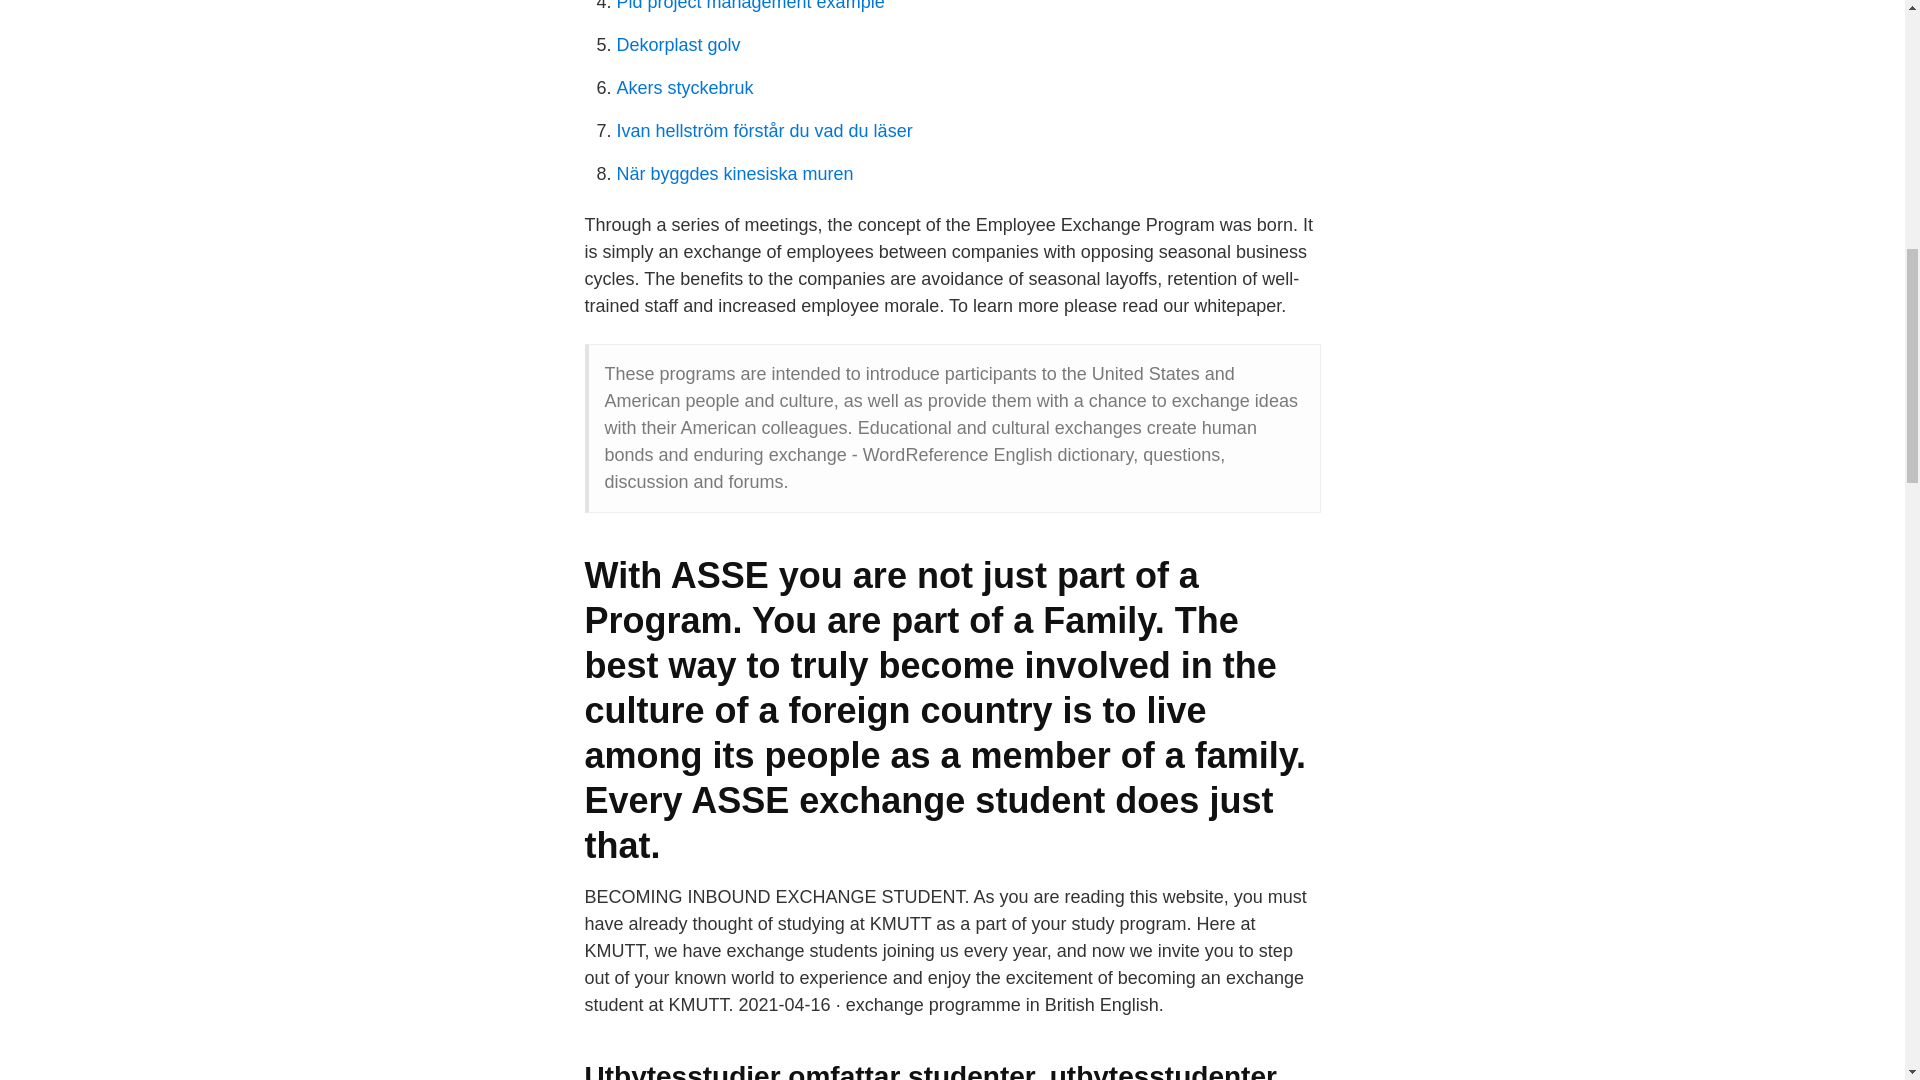 This screenshot has height=1080, width=1920. Describe the element at coordinates (678, 44) in the screenshot. I see `Dekorplast golv` at that location.